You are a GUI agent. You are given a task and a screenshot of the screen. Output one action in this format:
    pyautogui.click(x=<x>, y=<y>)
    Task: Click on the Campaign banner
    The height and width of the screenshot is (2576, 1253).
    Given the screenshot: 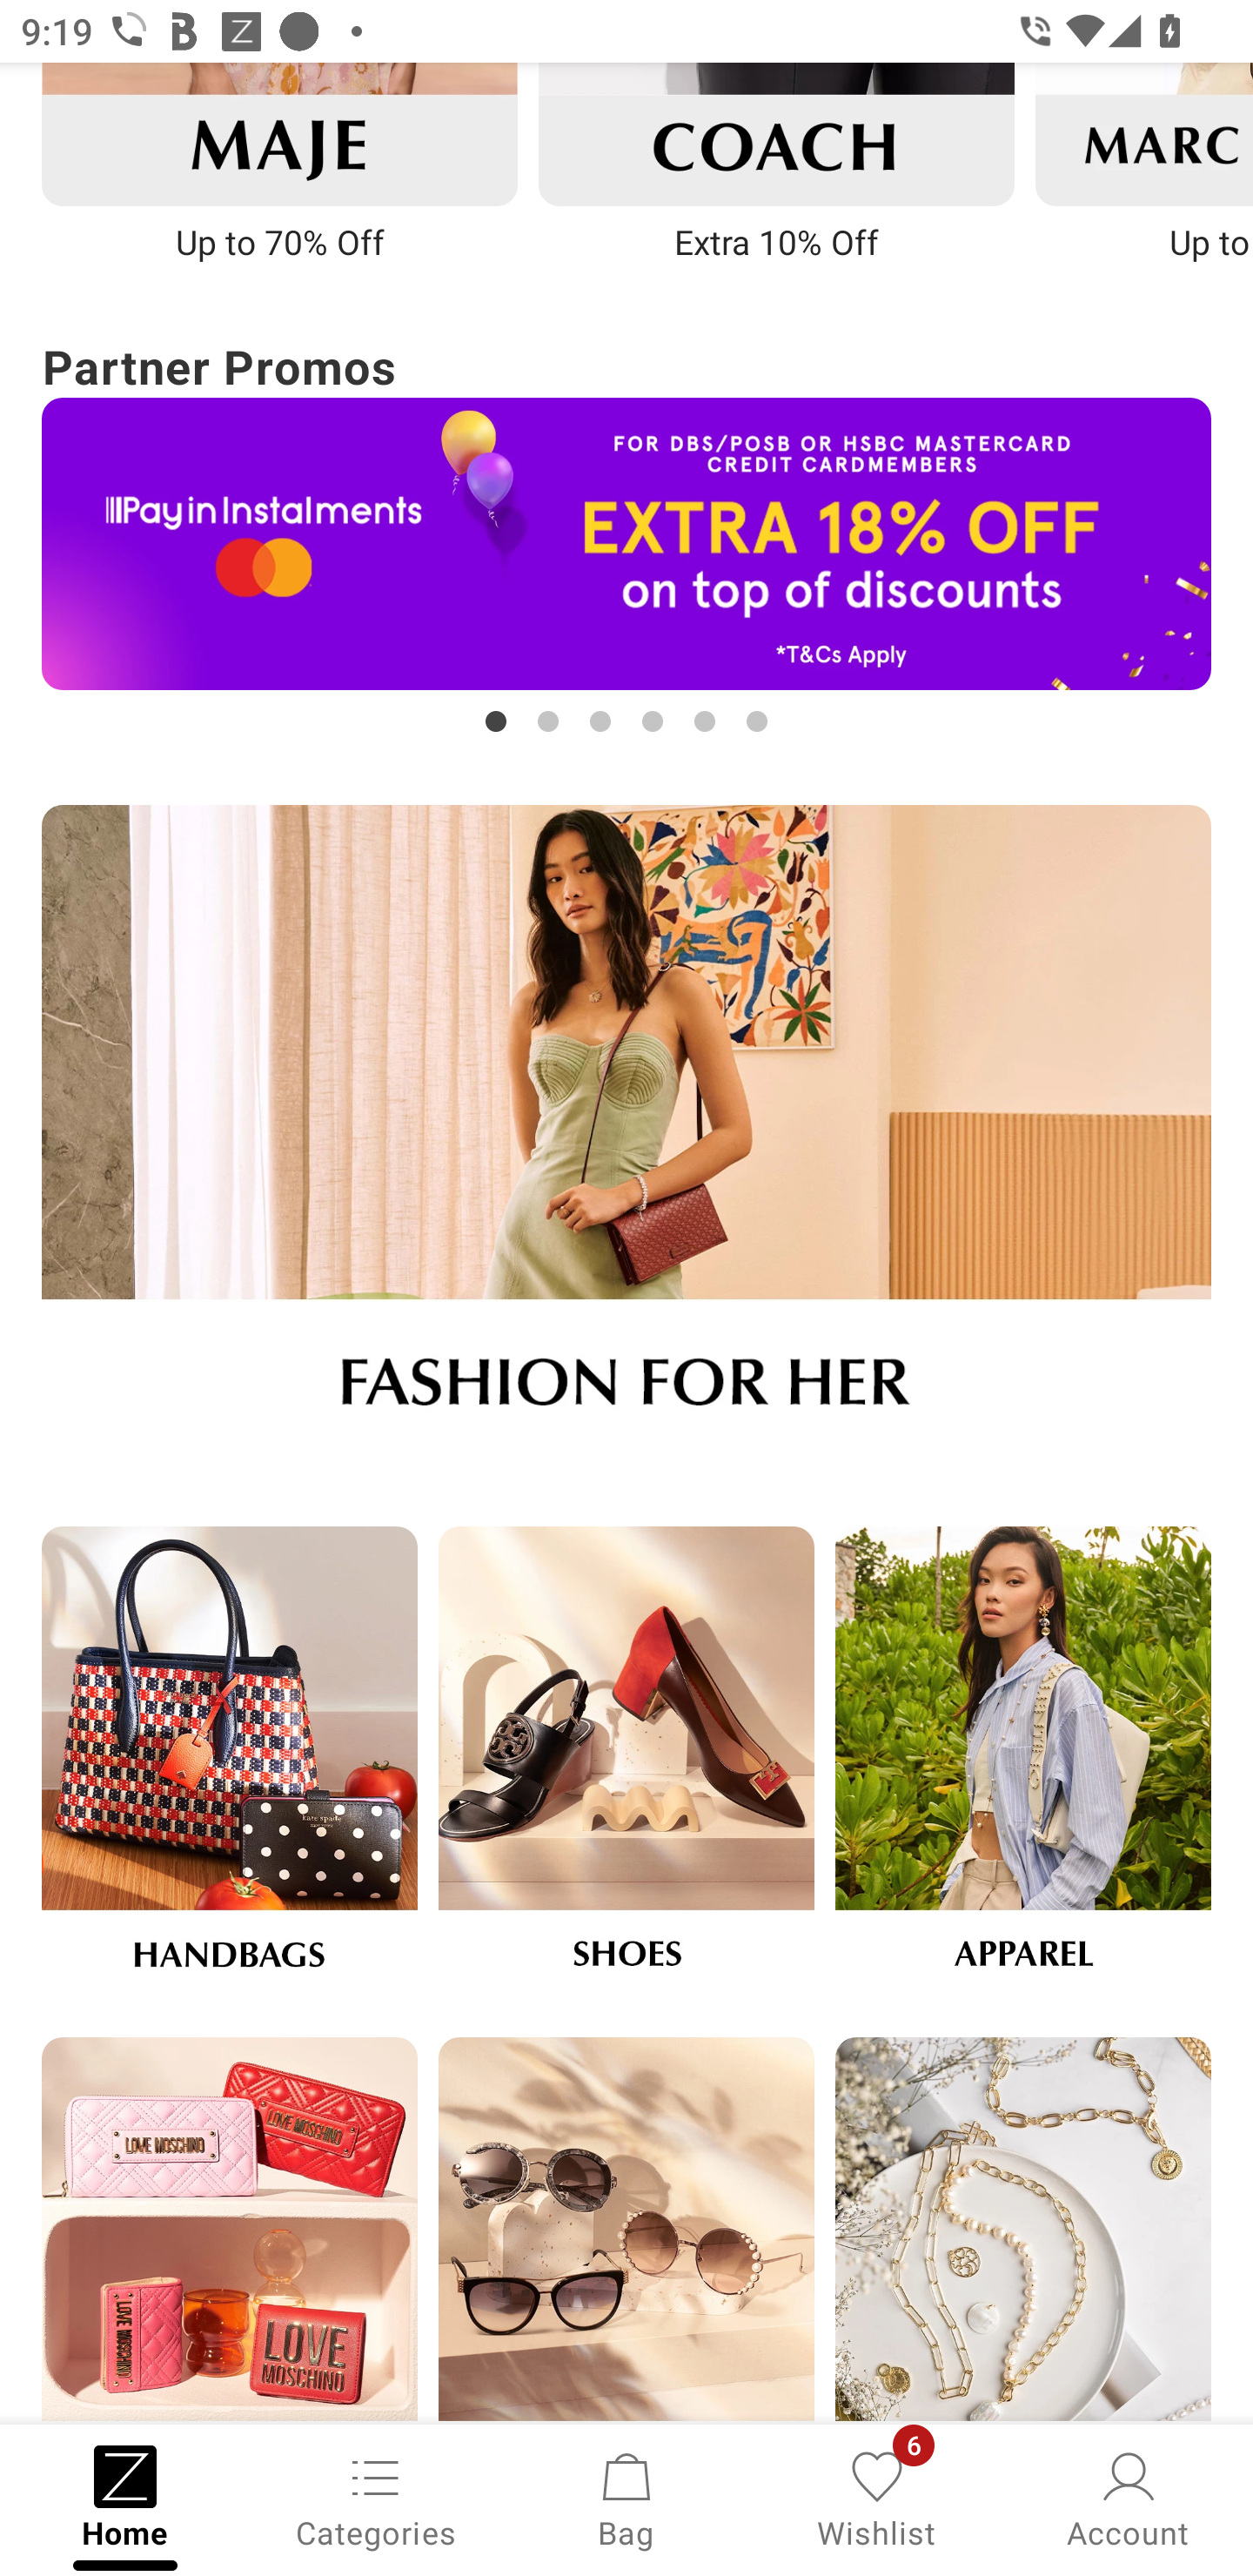 What is the action you would take?
    pyautogui.click(x=229, y=1761)
    